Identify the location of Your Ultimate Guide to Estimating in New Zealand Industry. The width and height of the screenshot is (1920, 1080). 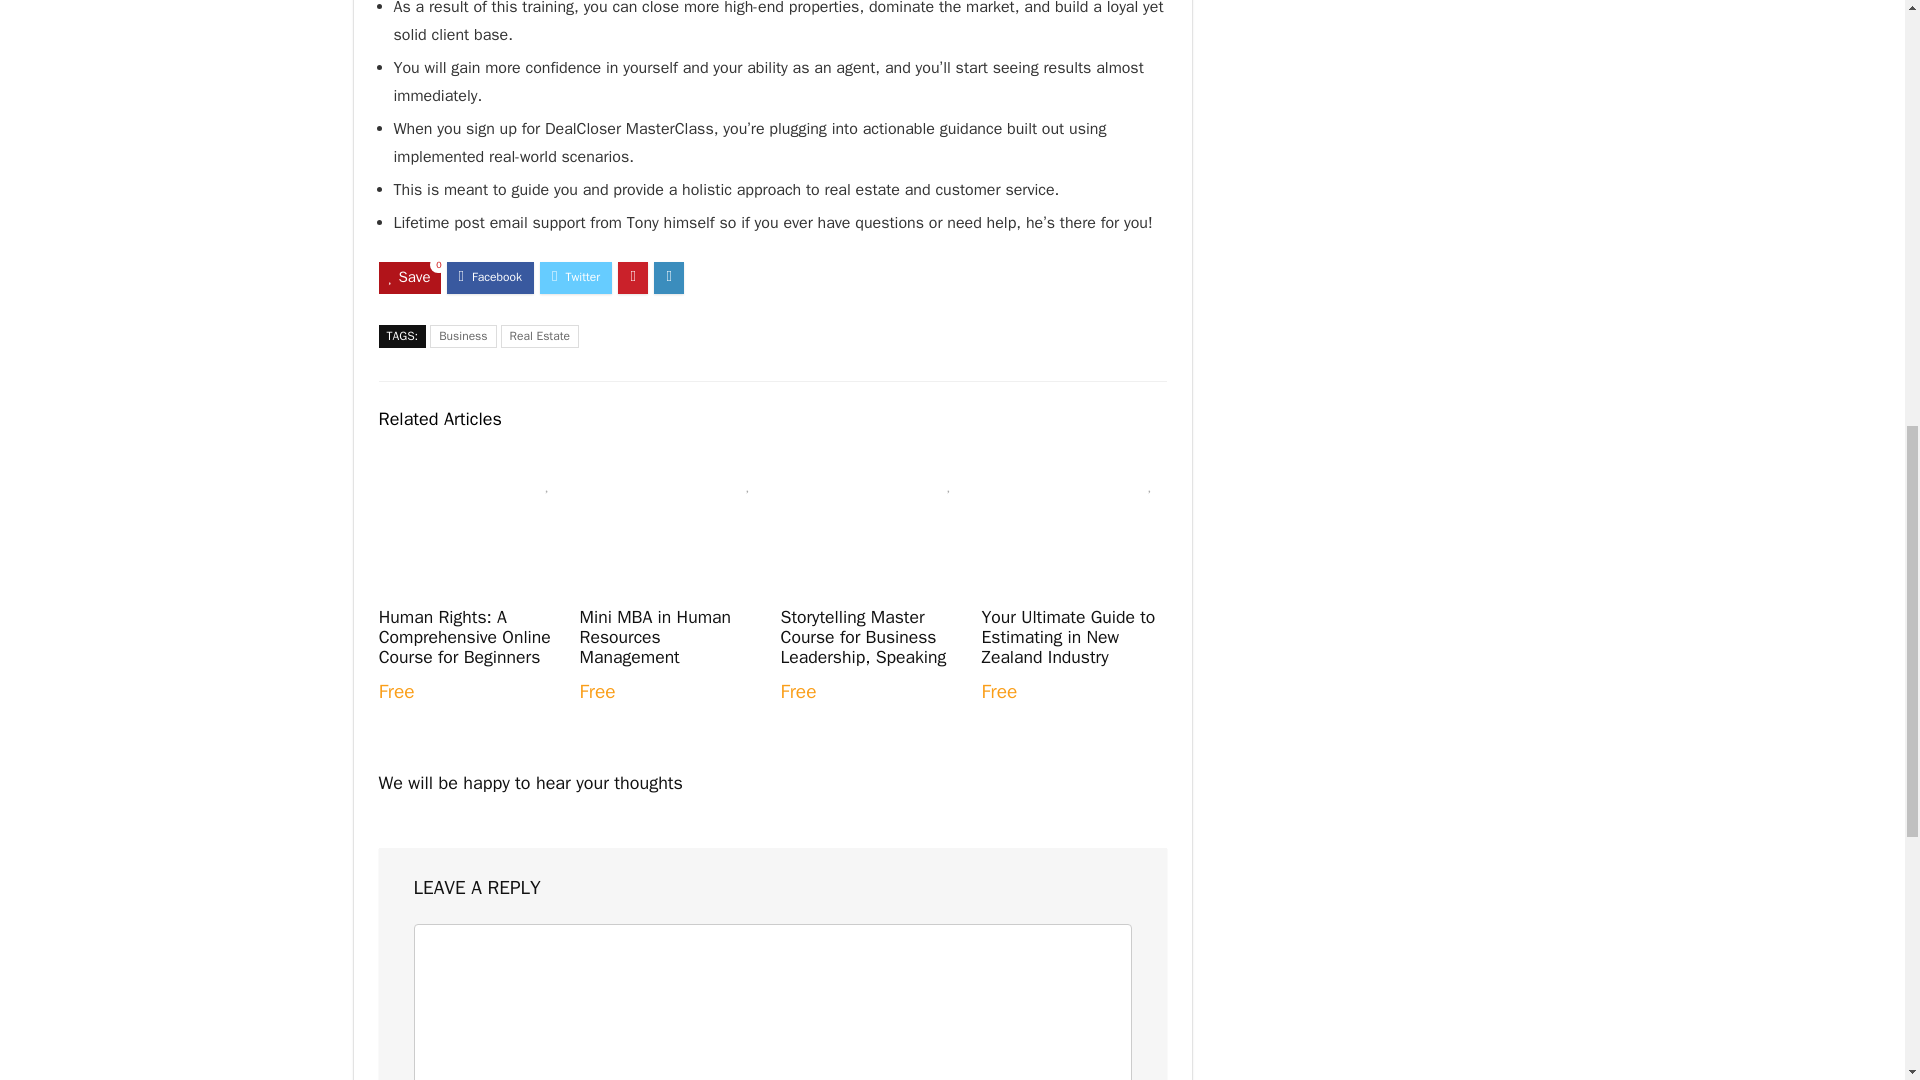
(1068, 636).